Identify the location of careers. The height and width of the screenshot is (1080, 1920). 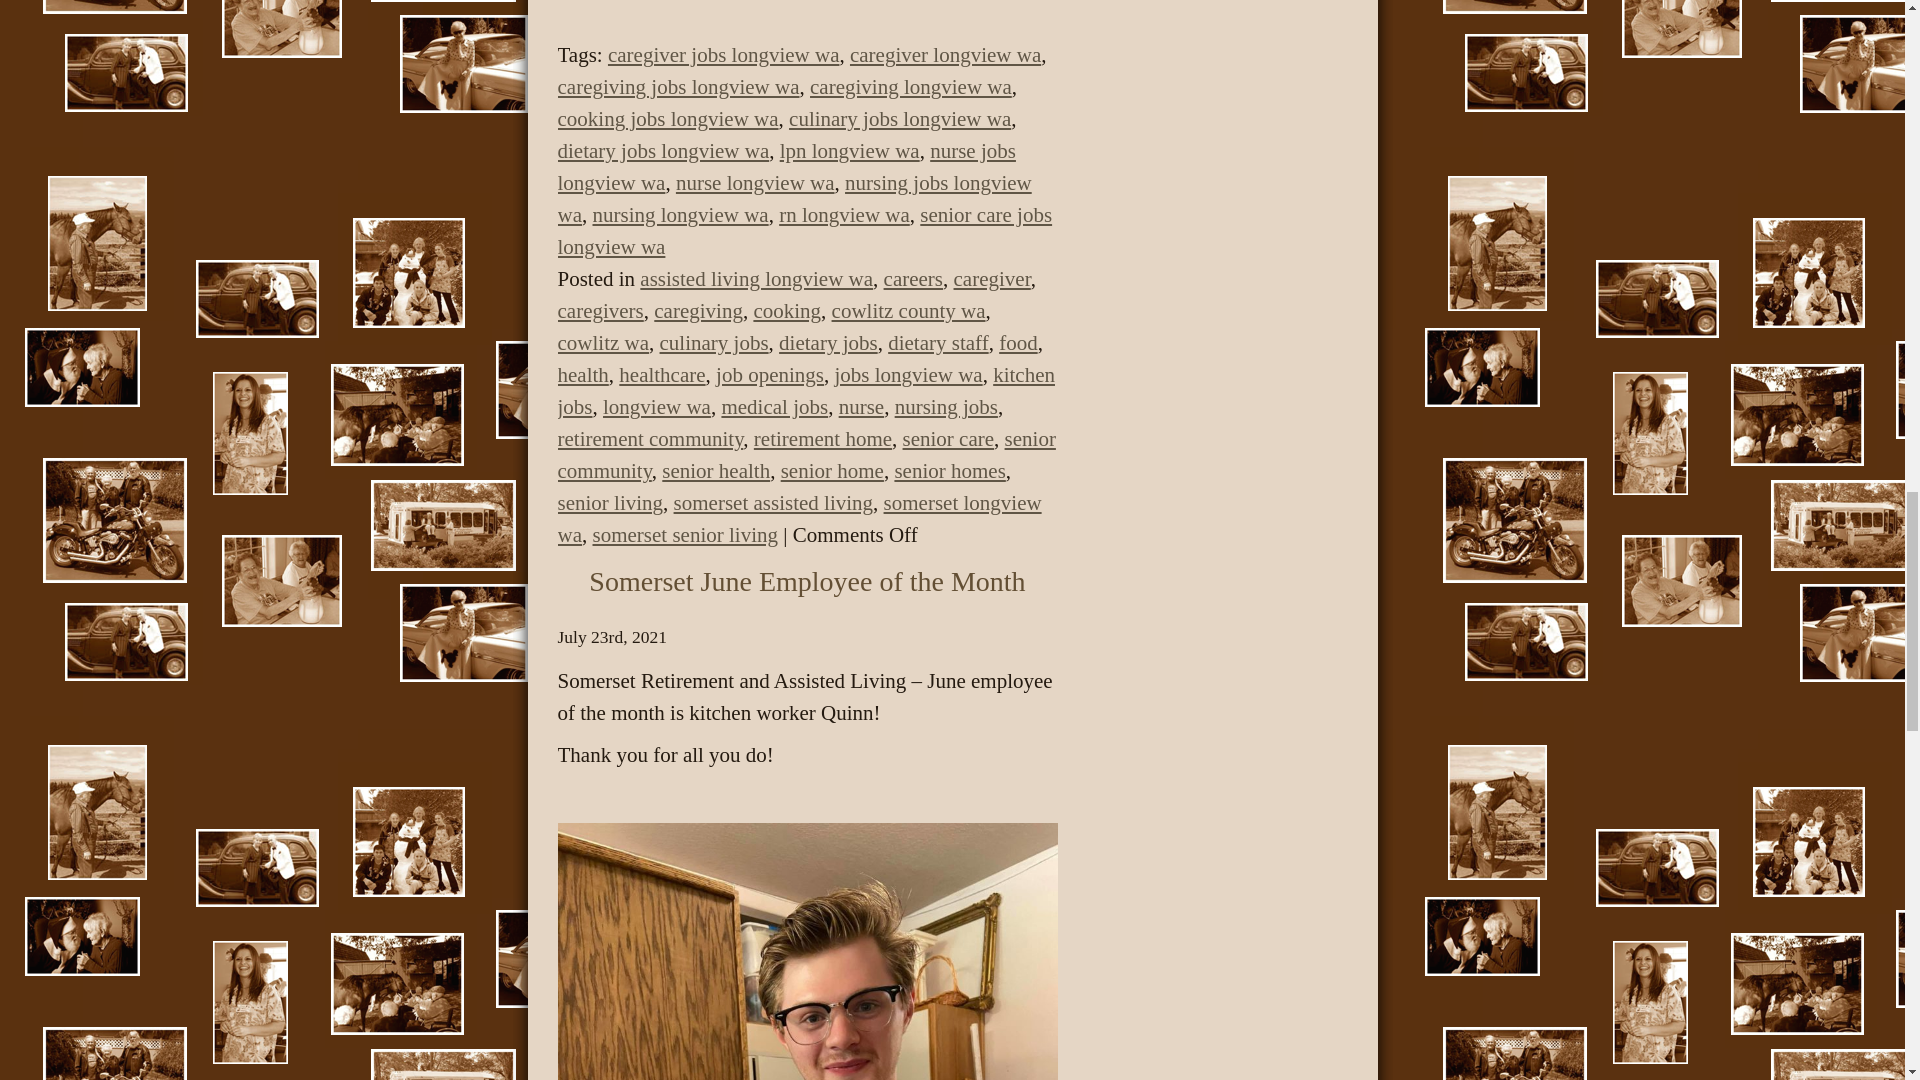
(912, 278).